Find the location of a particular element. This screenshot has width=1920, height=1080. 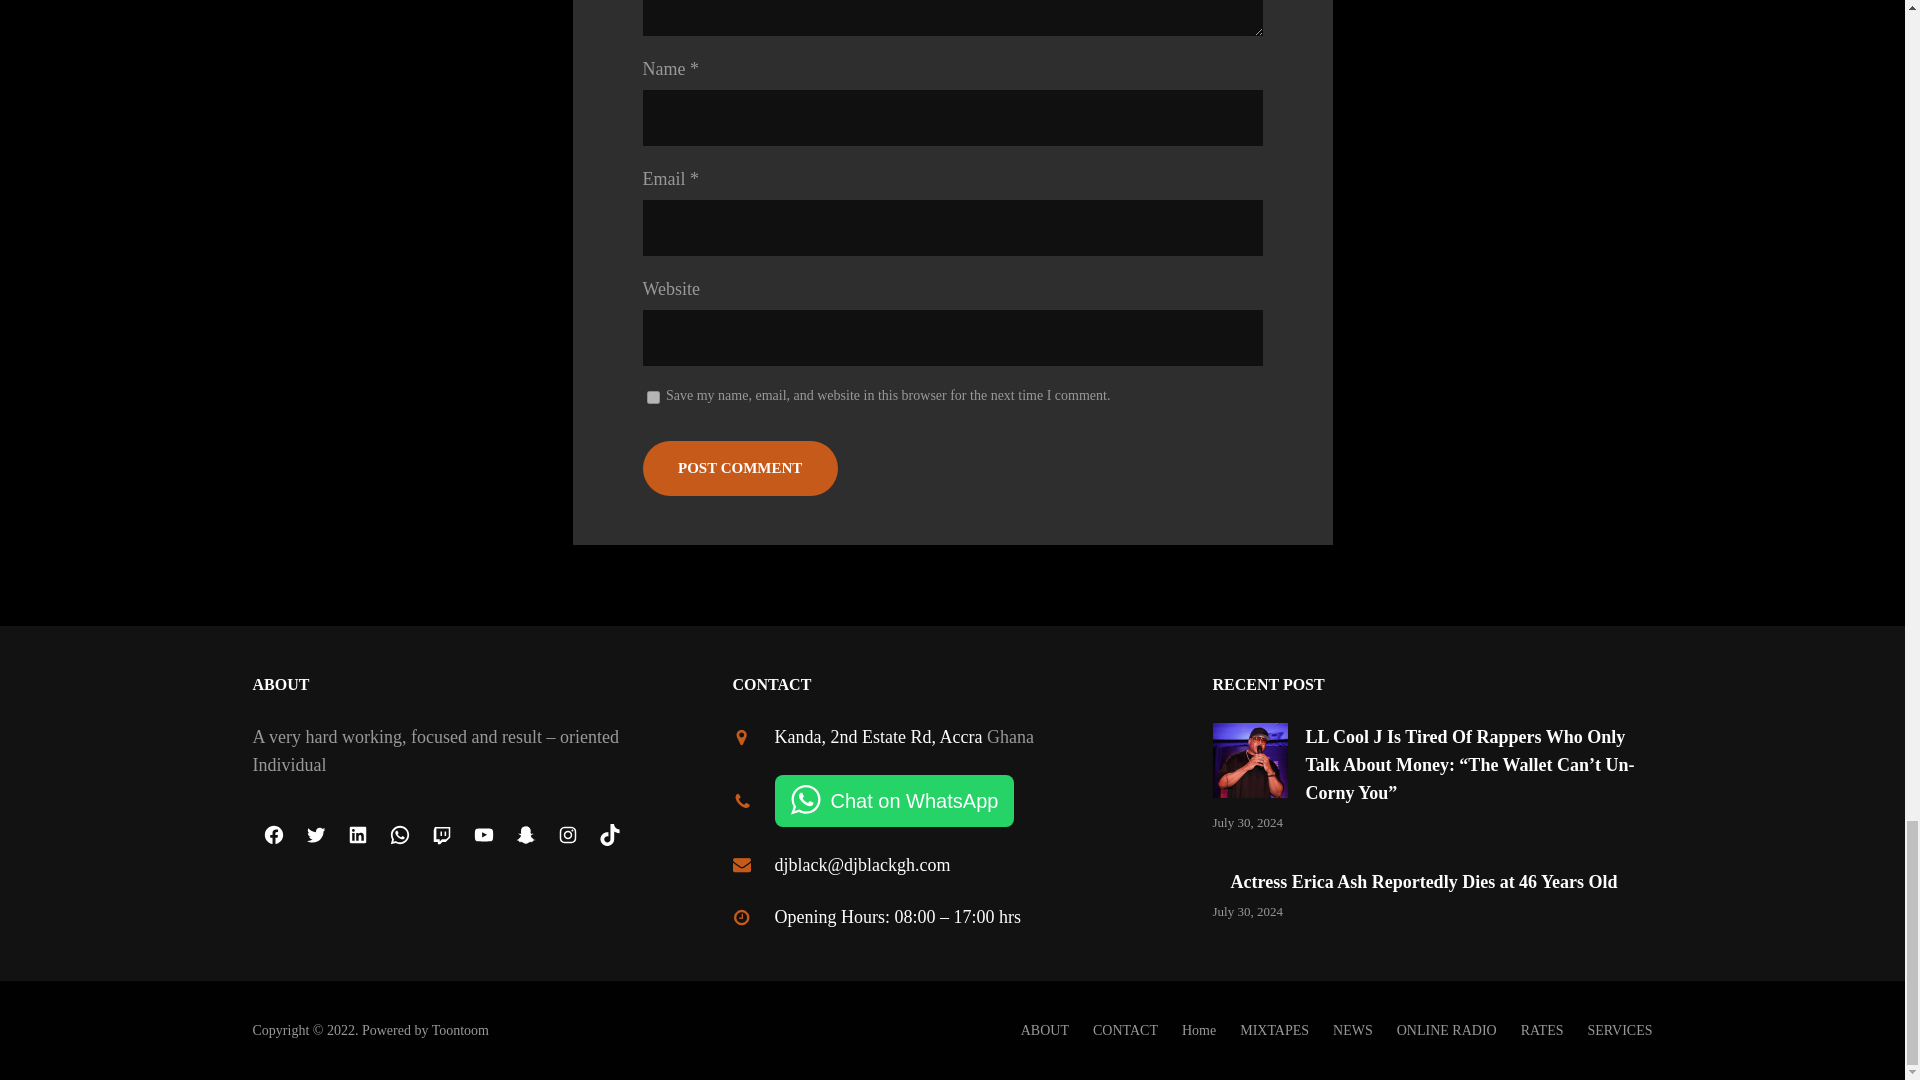

Twitter is located at coordinates (314, 835).